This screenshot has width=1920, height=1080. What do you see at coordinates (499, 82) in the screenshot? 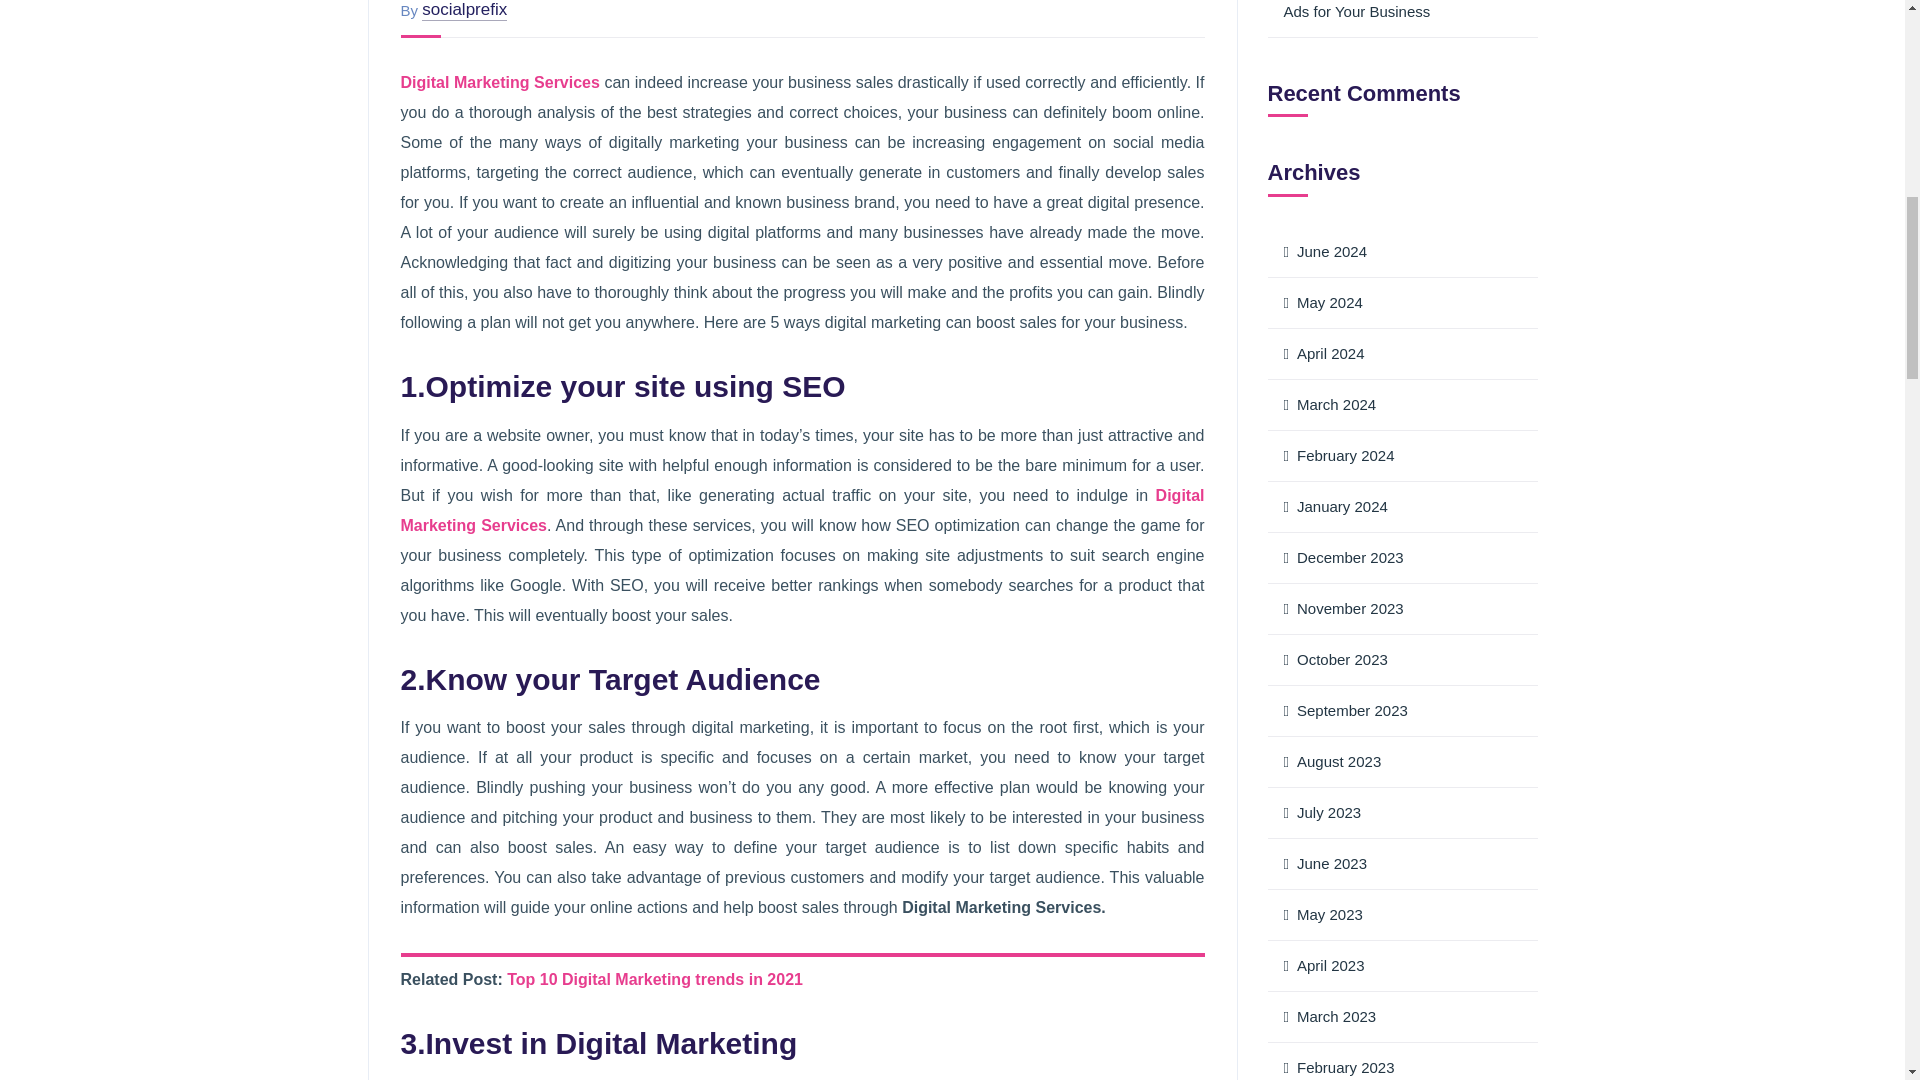
I see `Digital Marketing Services` at bounding box center [499, 82].